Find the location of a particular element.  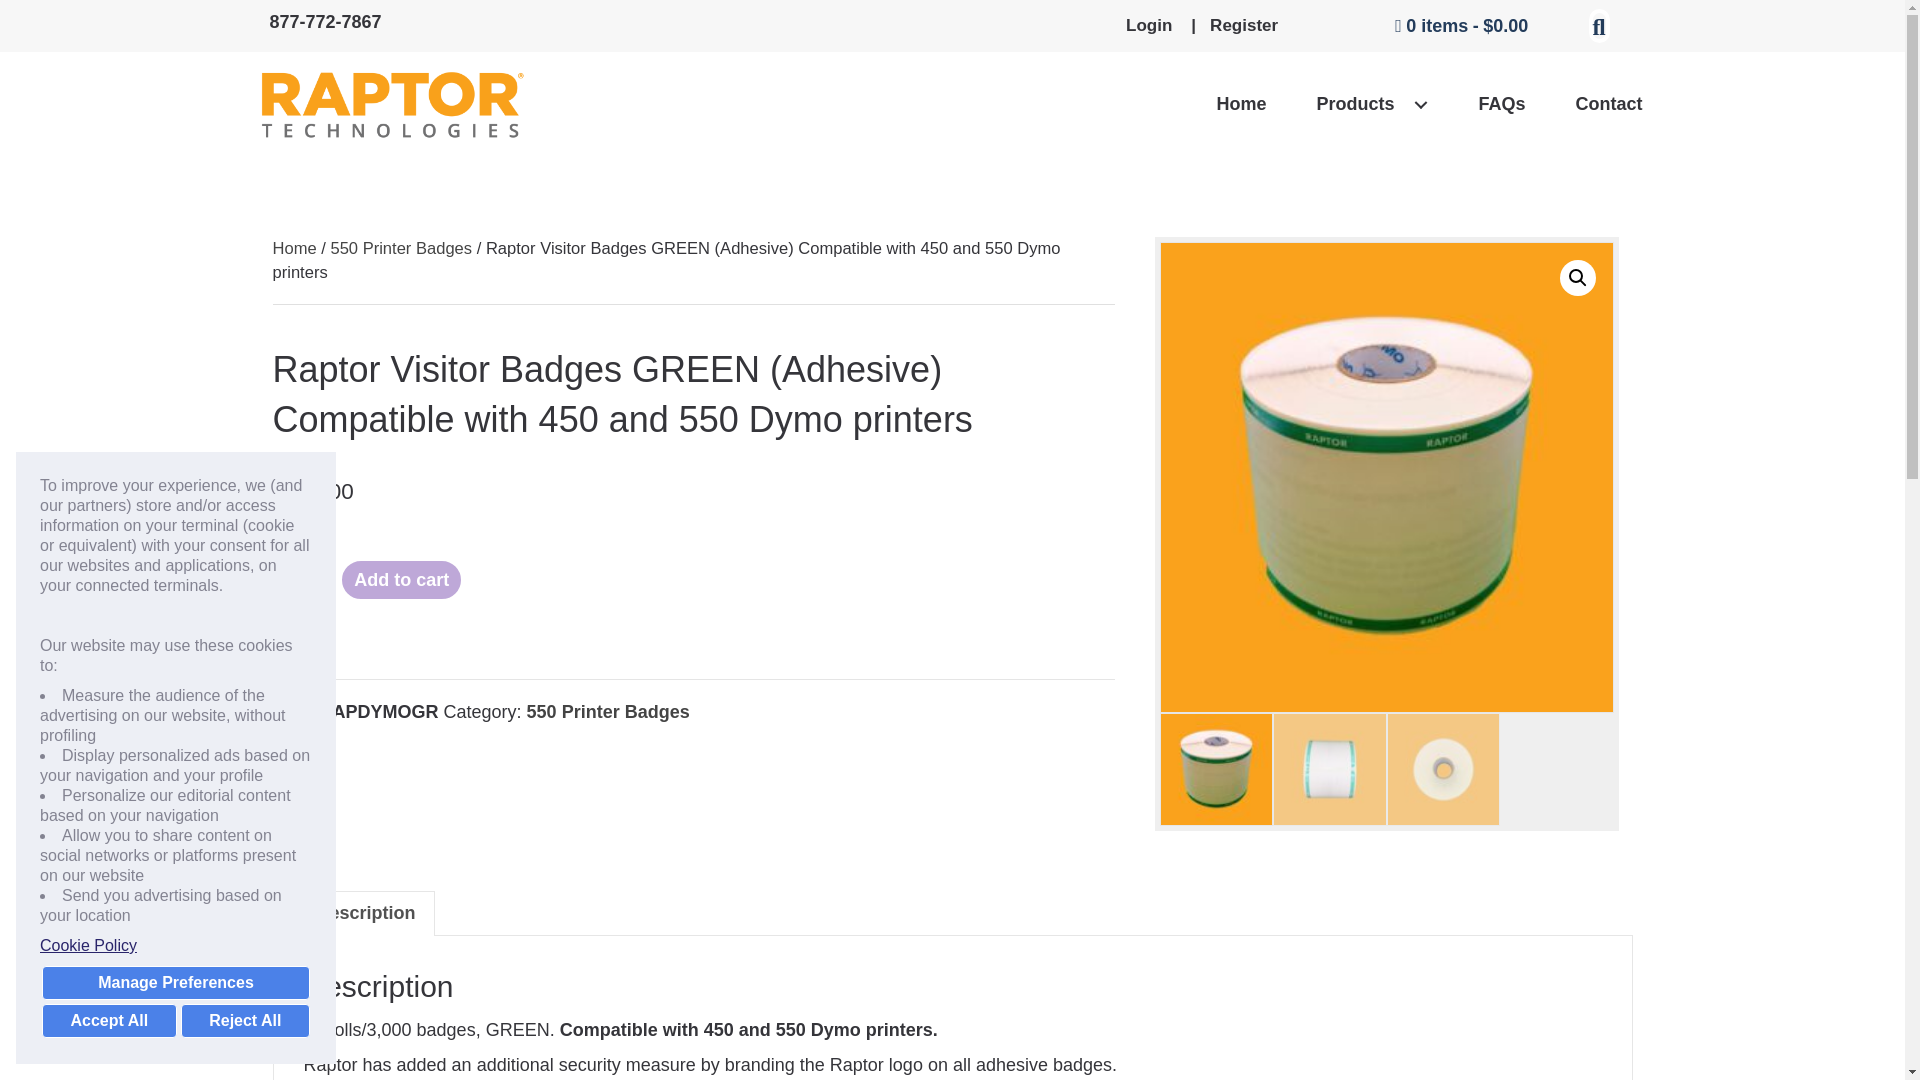

Register is located at coordinates (1242, 25).